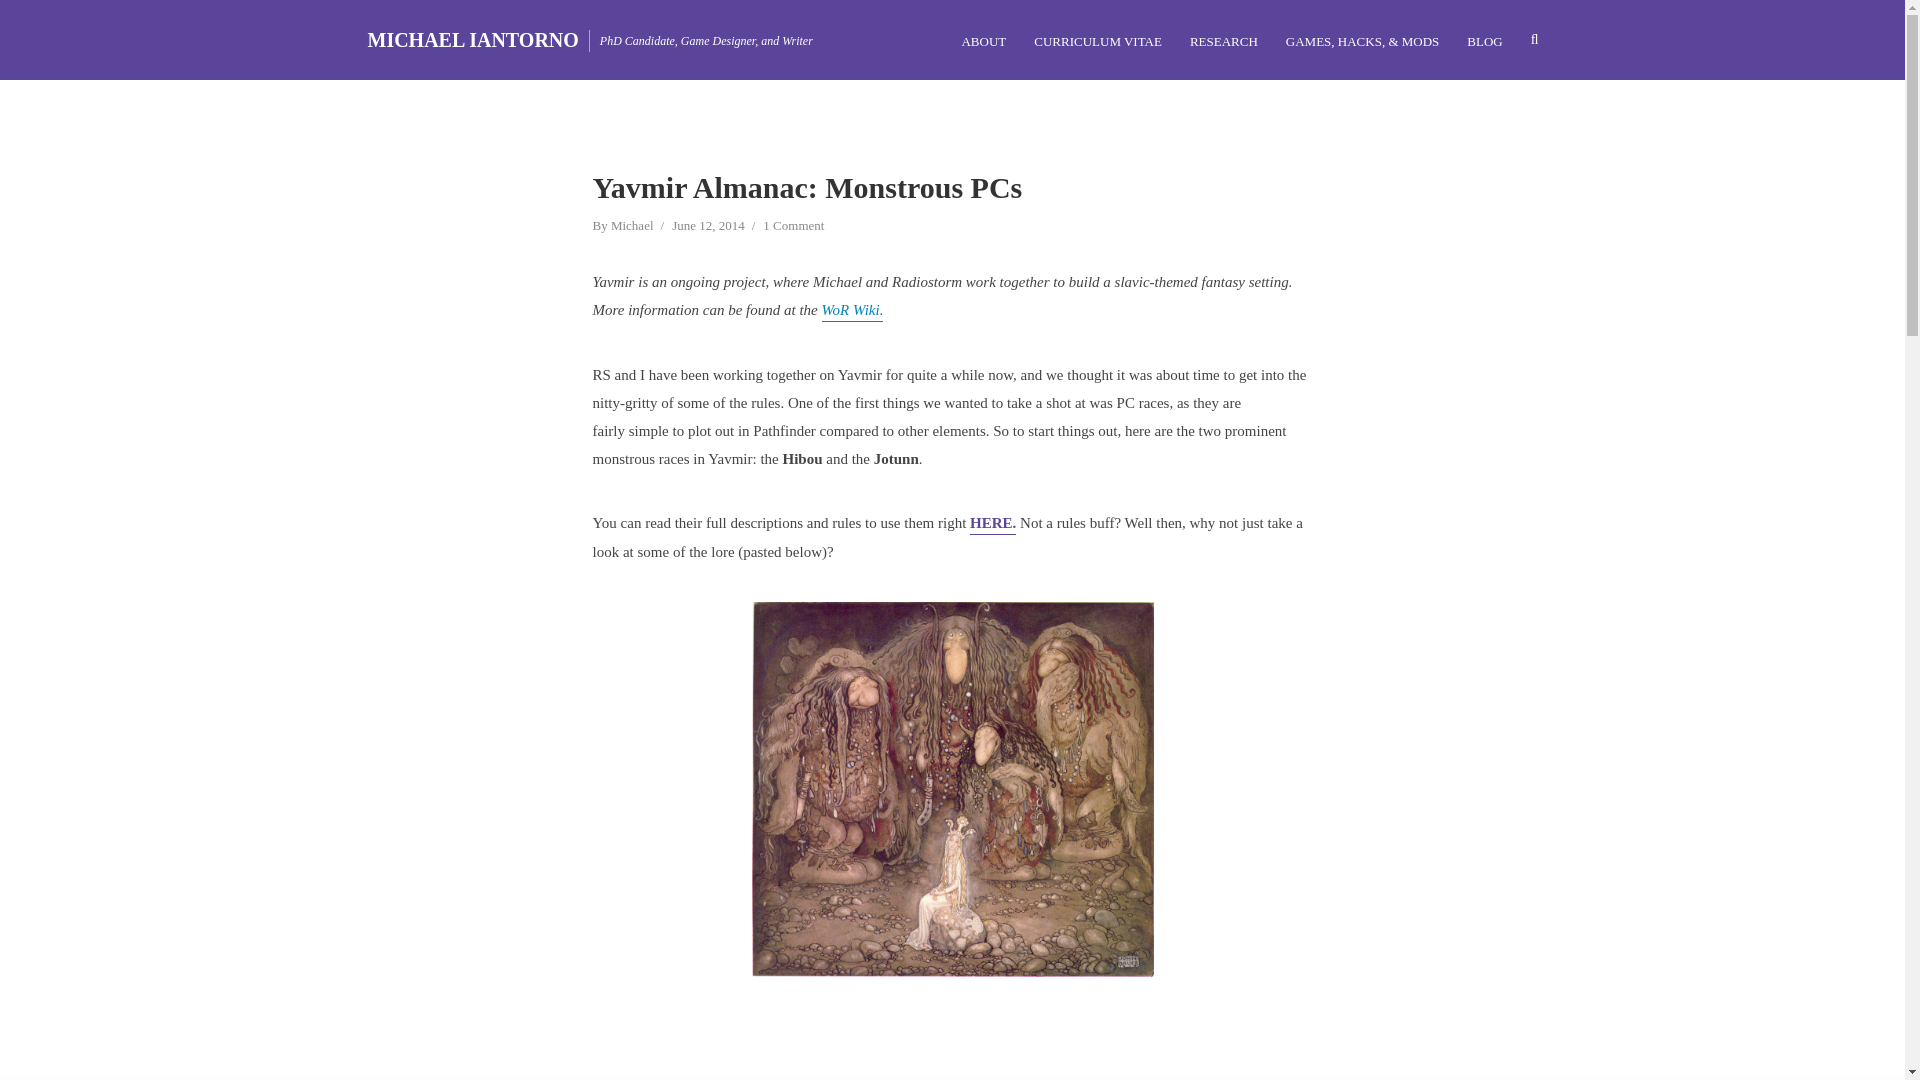  Describe the element at coordinates (632, 227) in the screenshot. I see `Michael` at that location.